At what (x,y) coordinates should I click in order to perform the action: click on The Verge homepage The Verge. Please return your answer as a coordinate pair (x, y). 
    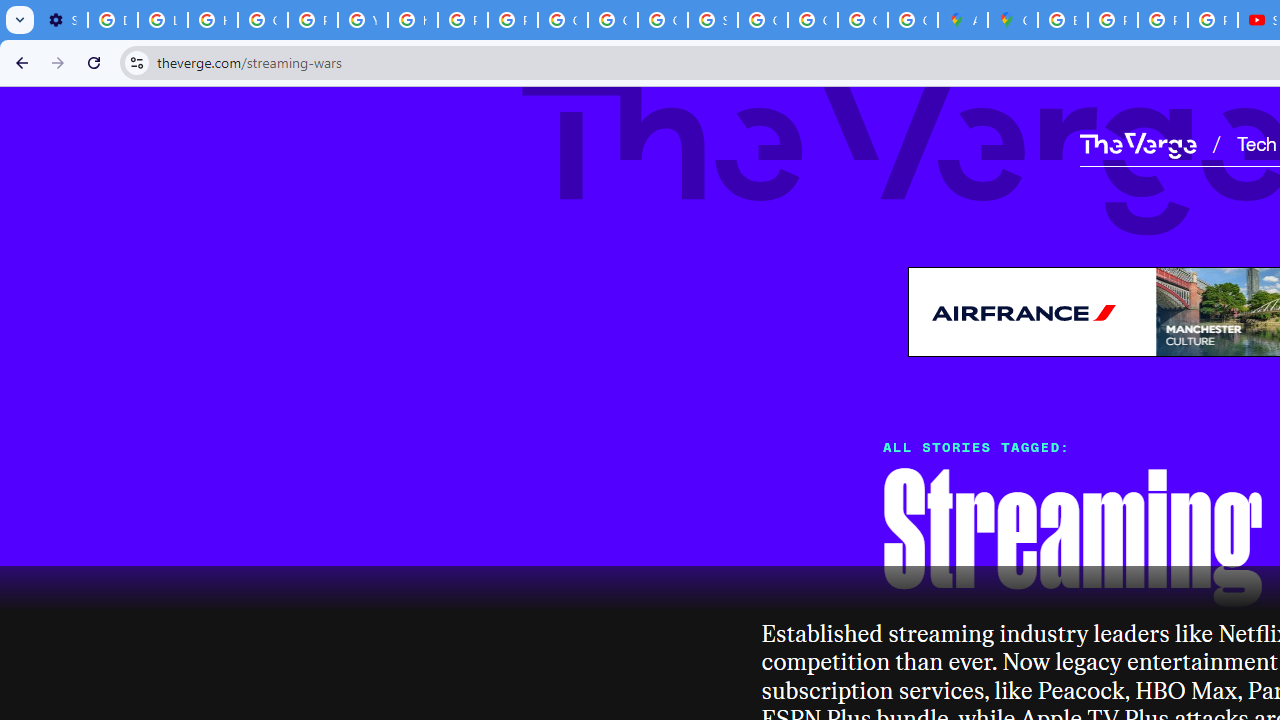
    Looking at the image, I should click on (1138, 142).